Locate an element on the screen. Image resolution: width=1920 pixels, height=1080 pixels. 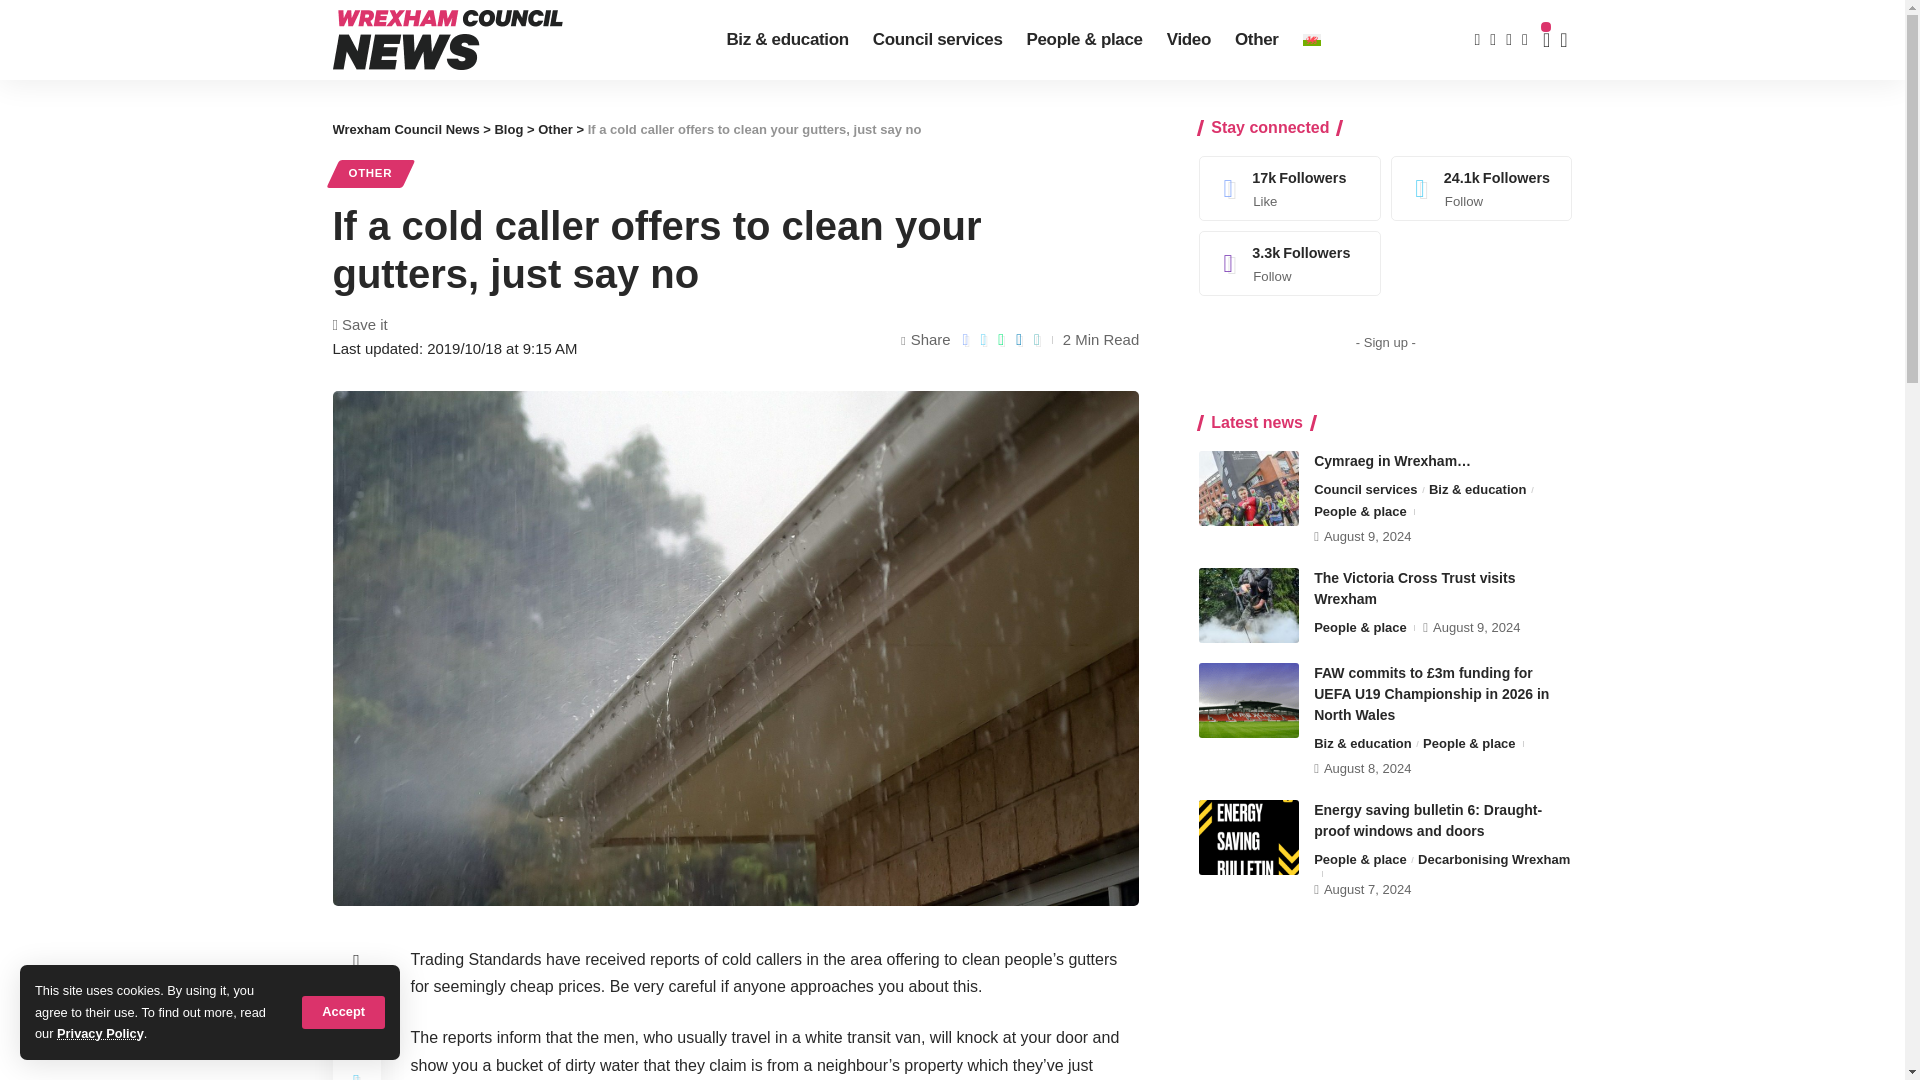
Go to Wrexham Council News. is located at coordinates (405, 130).